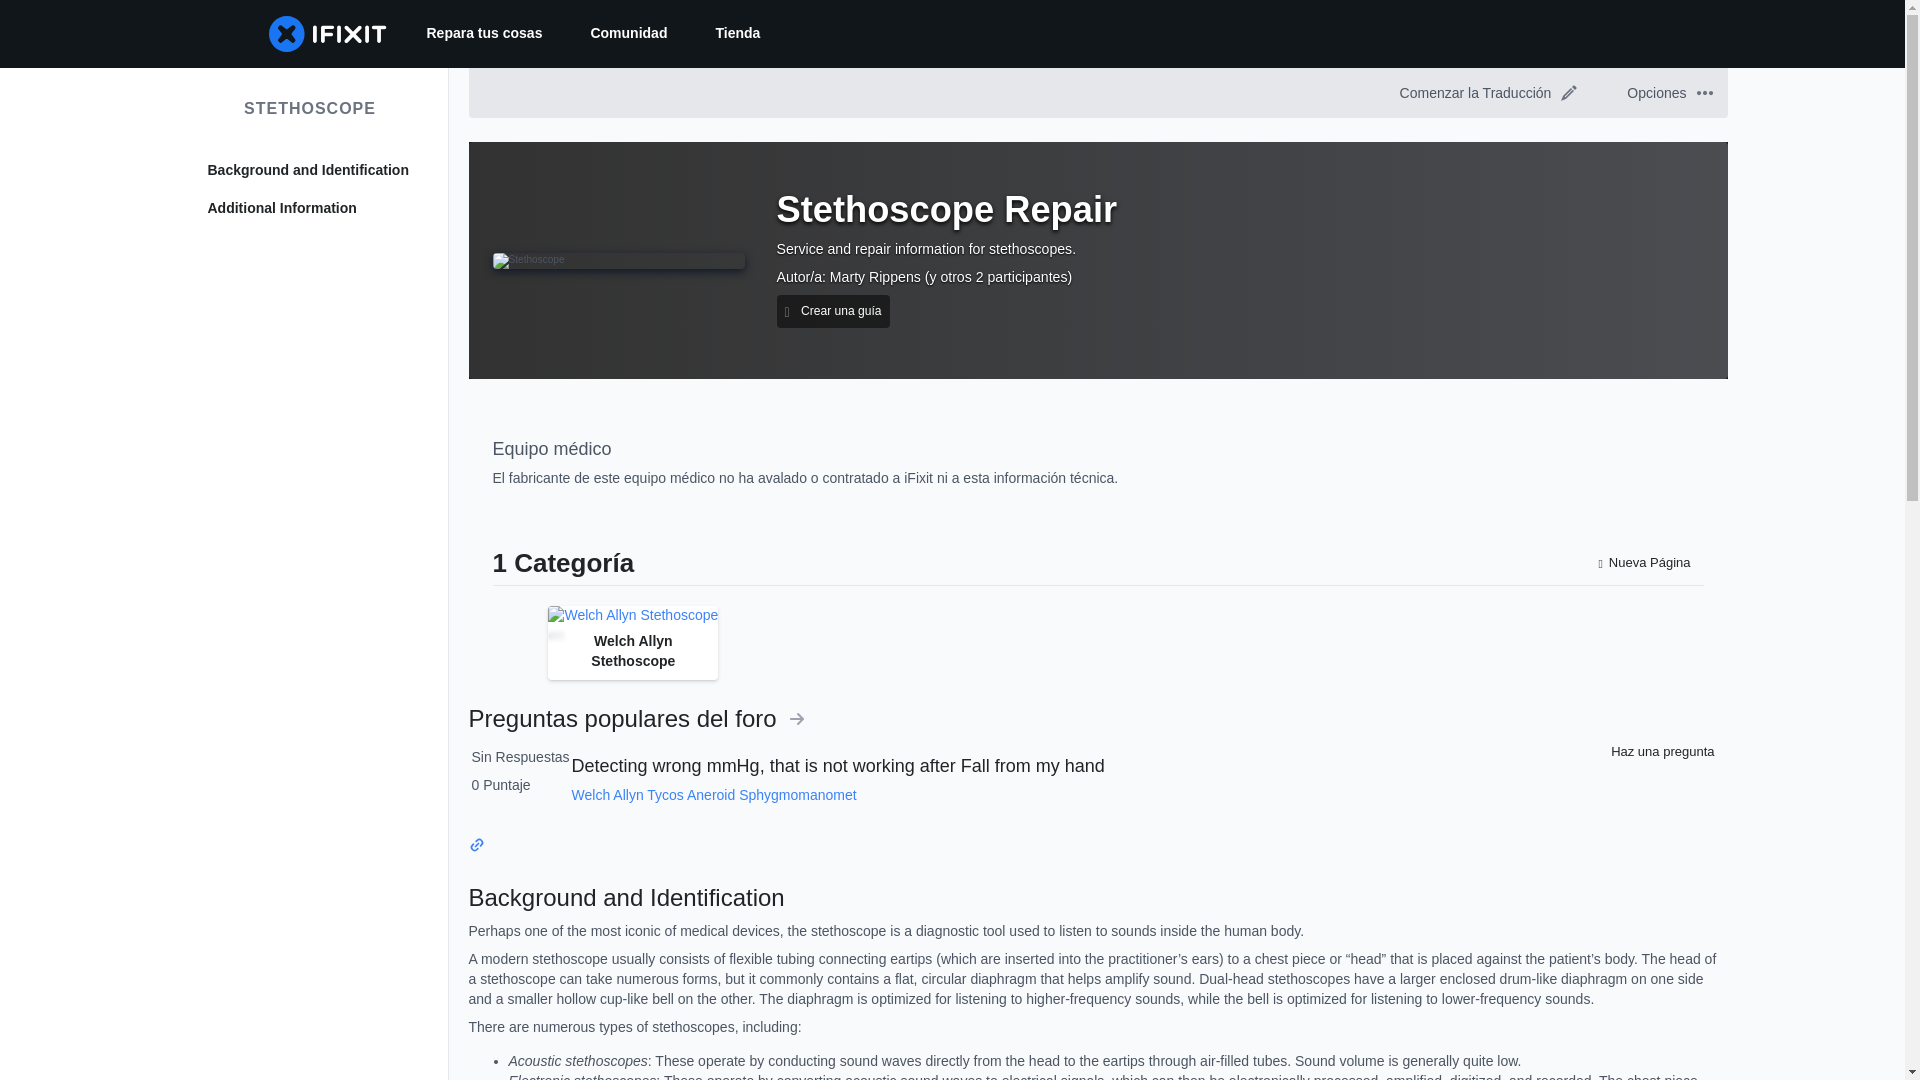 The height and width of the screenshot is (1080, 1920). I want to click on Welch Allyn Tycos Aneroid Sphygmomanomet, so click(714, 795).